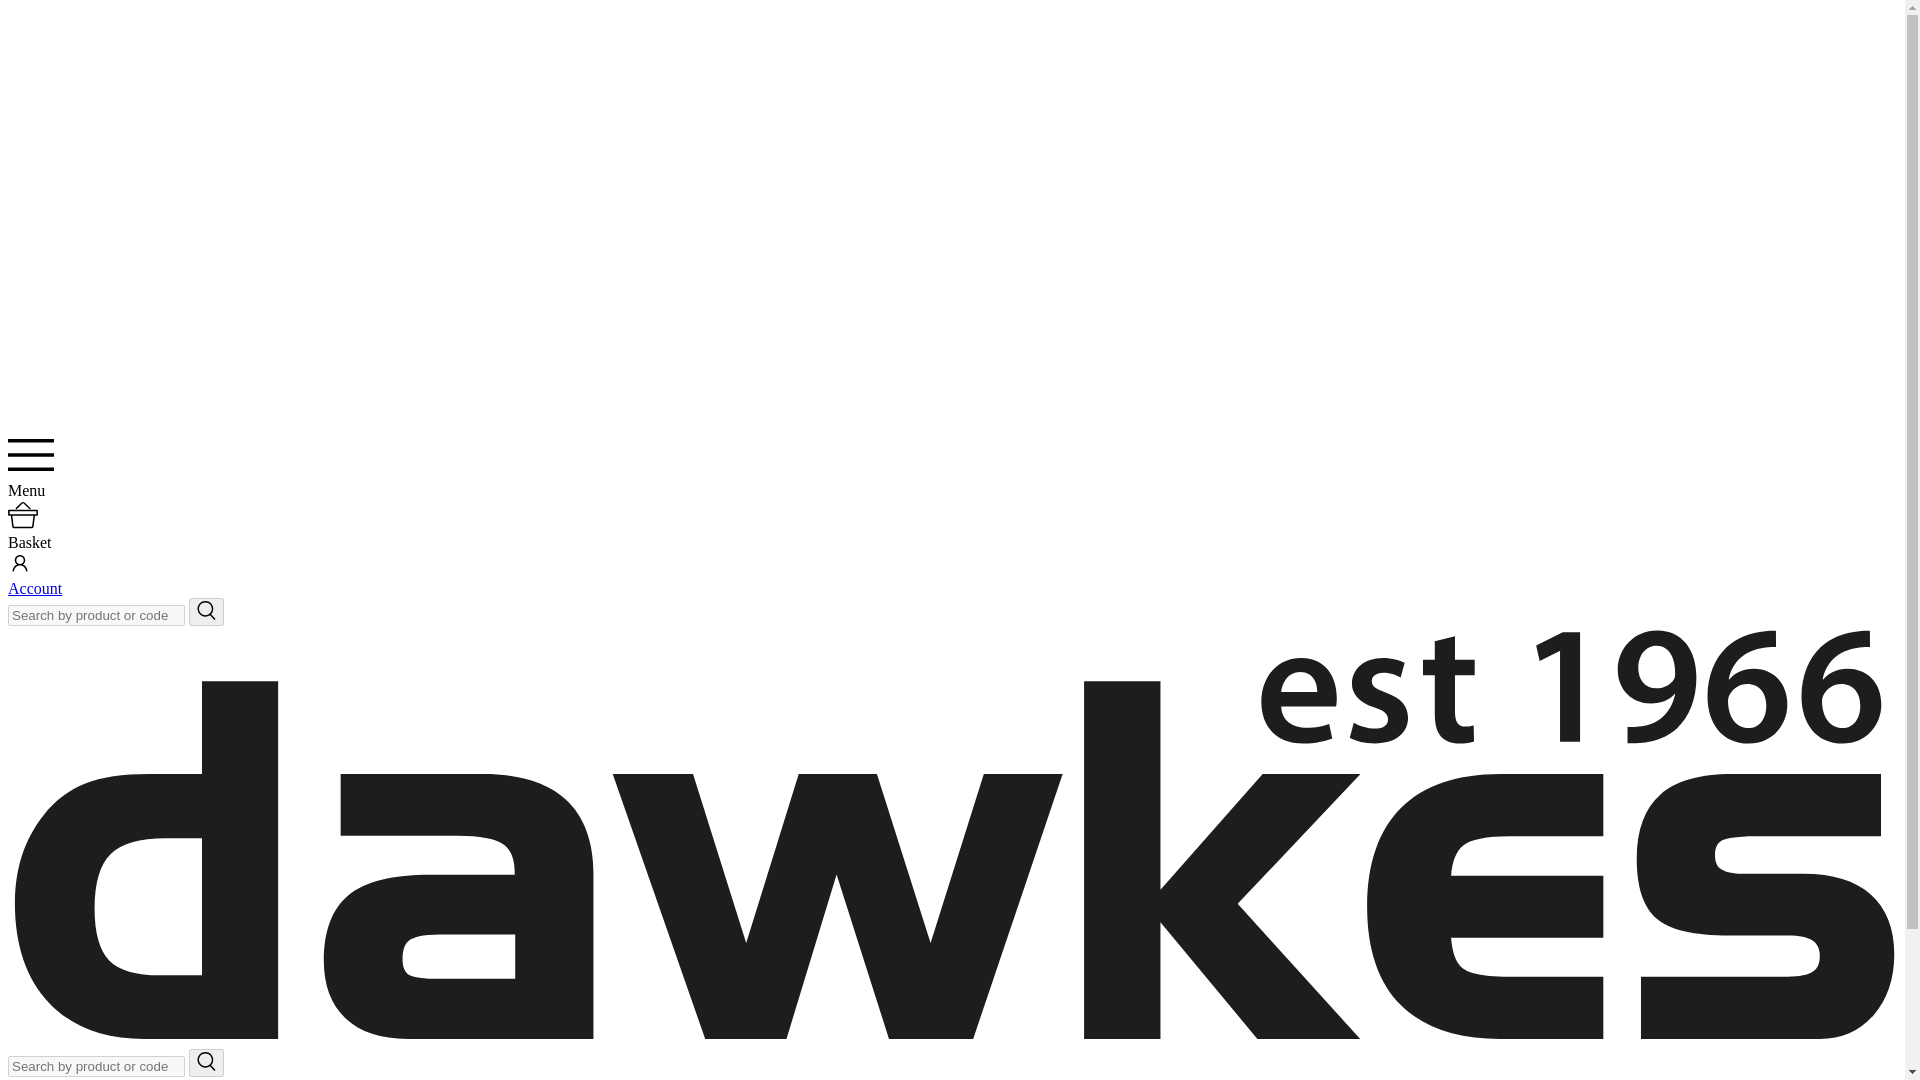 The width and height of the screenshot is (1920, 1080). I want to click on Account, so click(34, 588).